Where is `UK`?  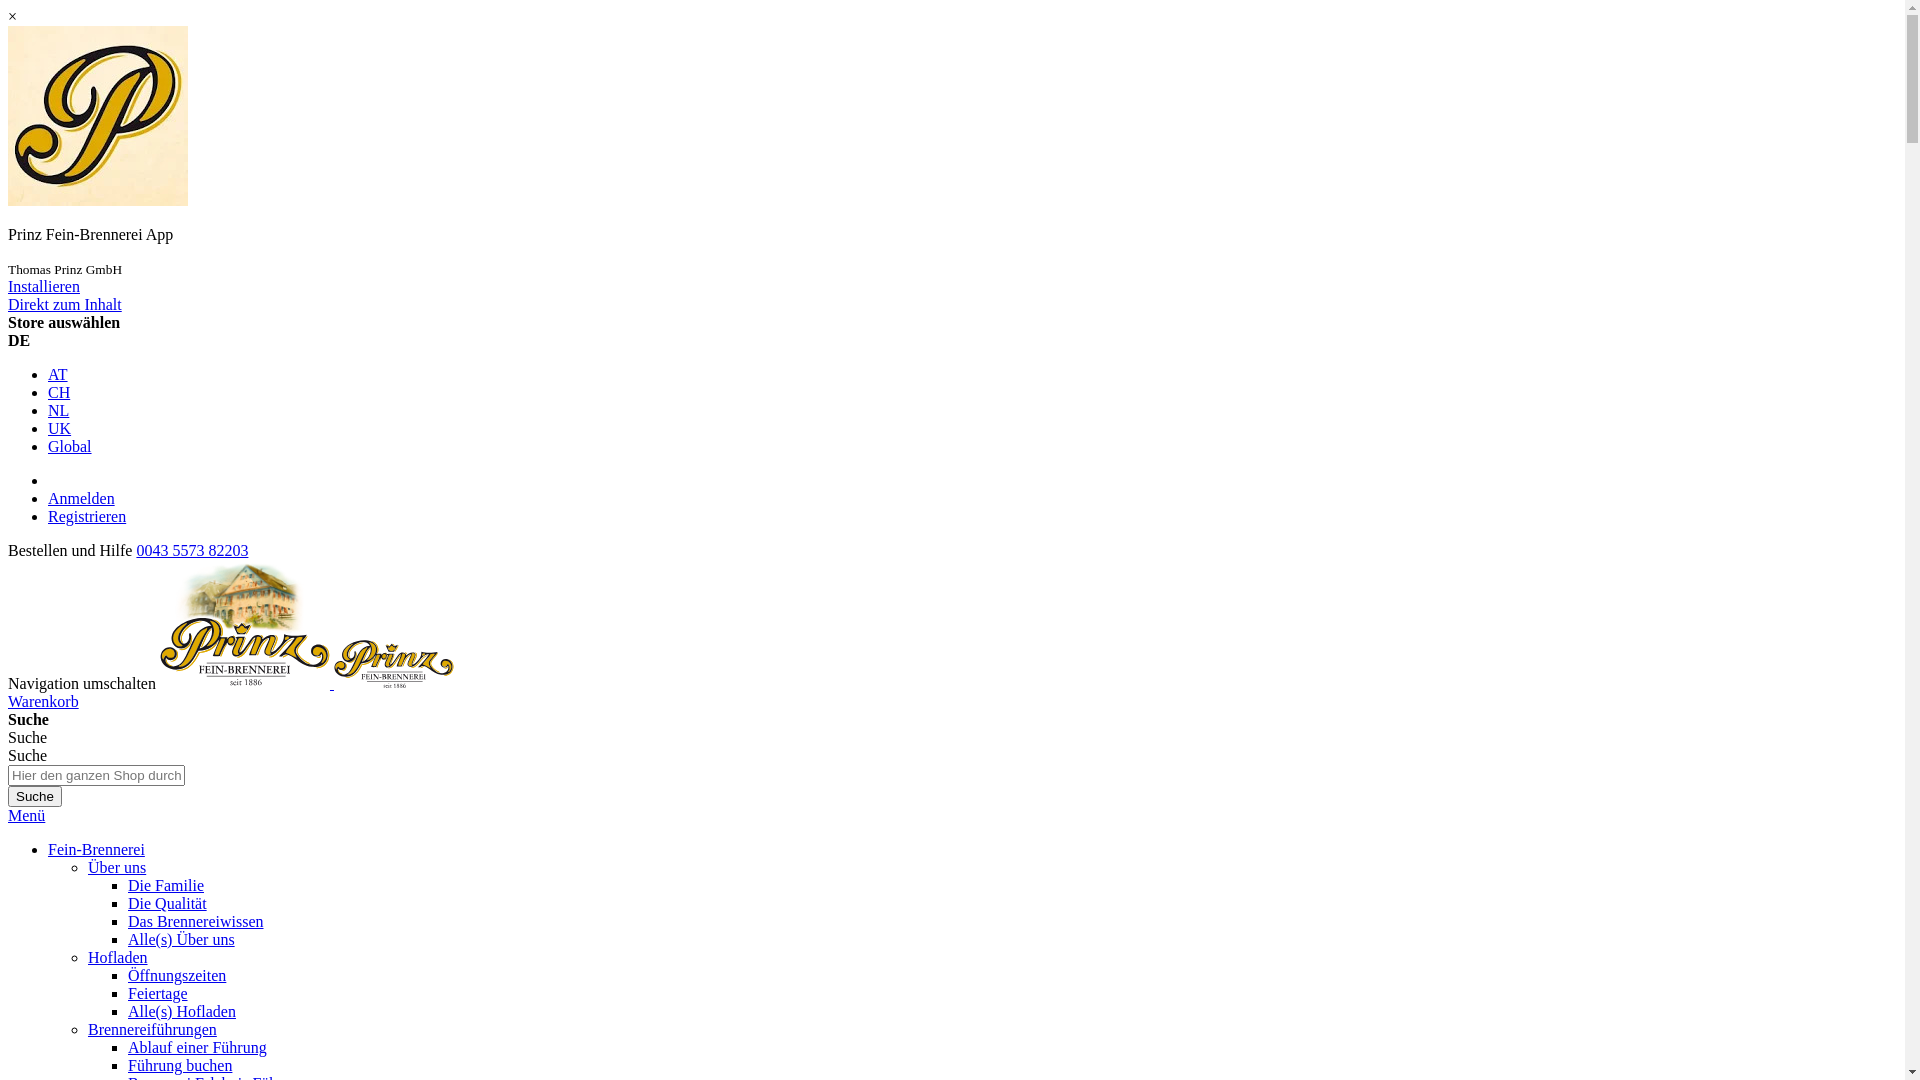
UK is located at coordinates (60, 428).